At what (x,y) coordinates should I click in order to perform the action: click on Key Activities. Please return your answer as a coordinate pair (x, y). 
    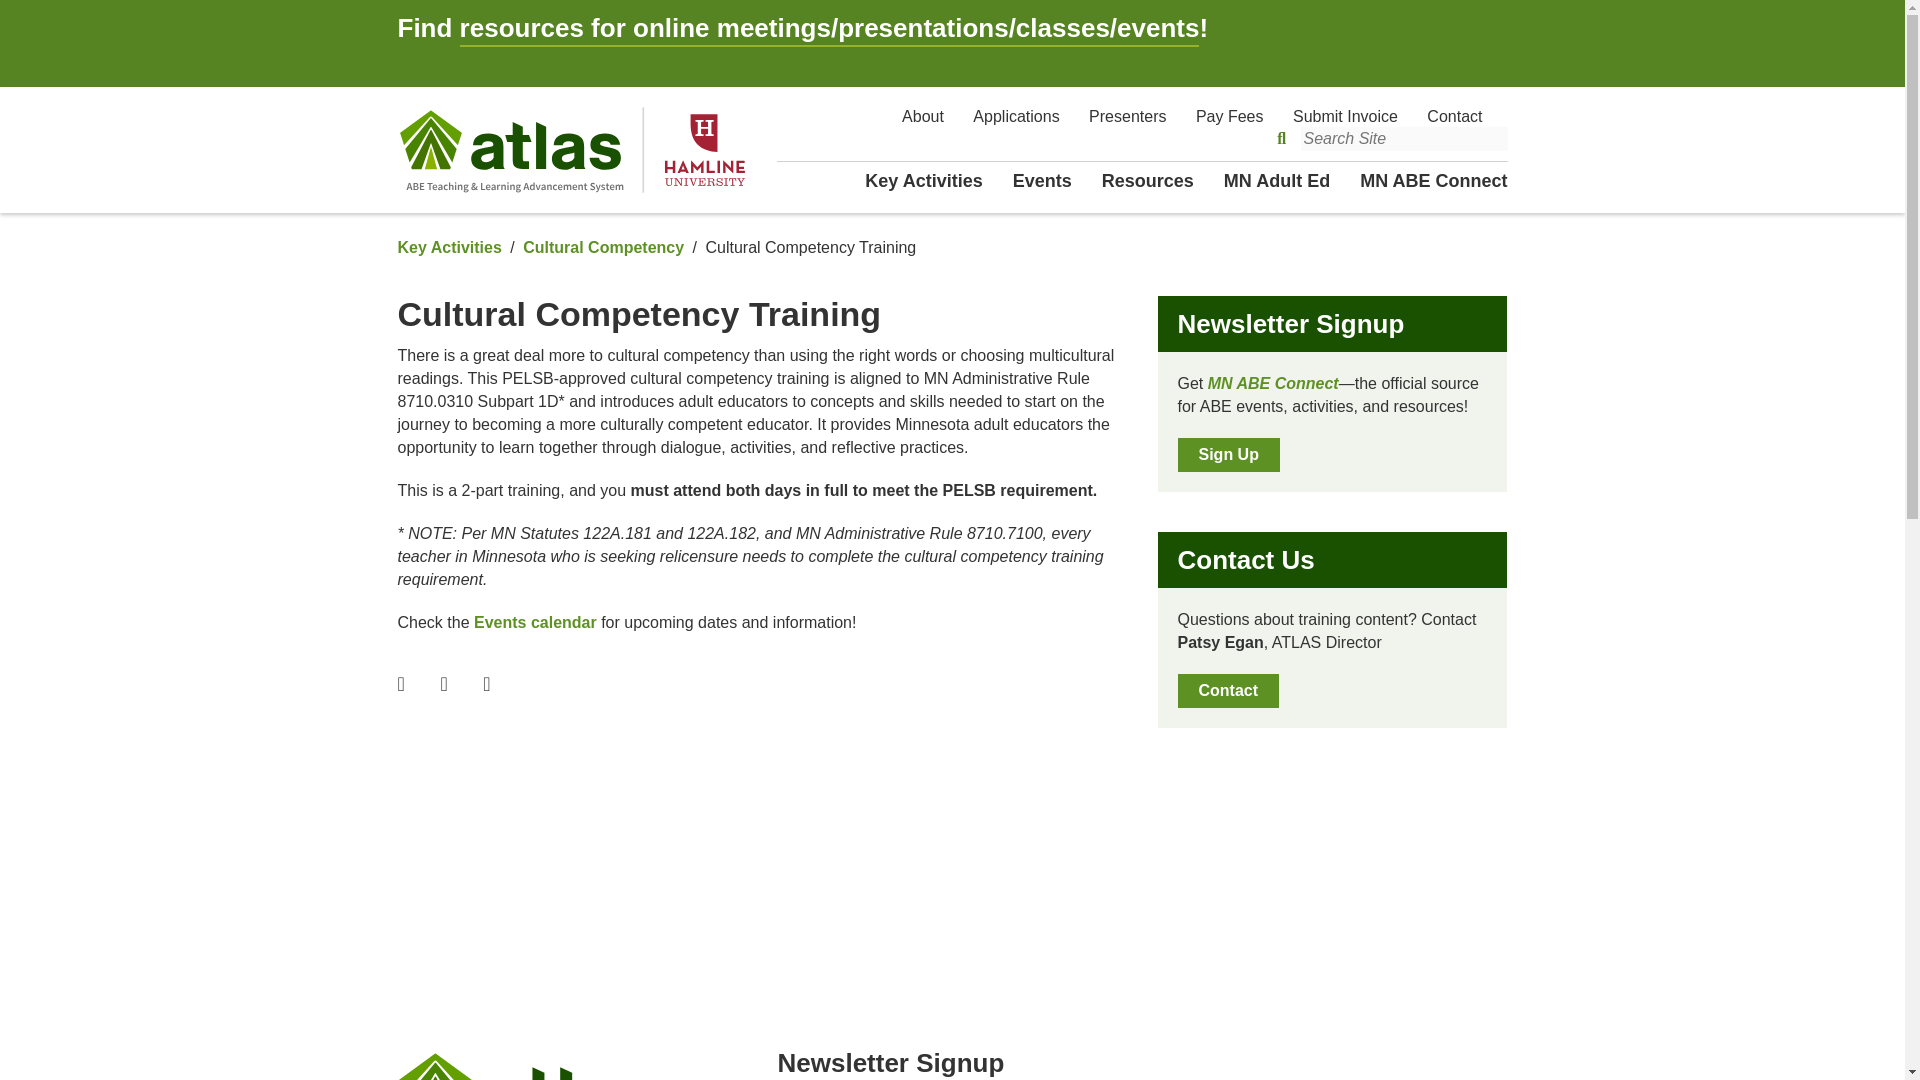
    Looking at the image, I should click on (449, 246).